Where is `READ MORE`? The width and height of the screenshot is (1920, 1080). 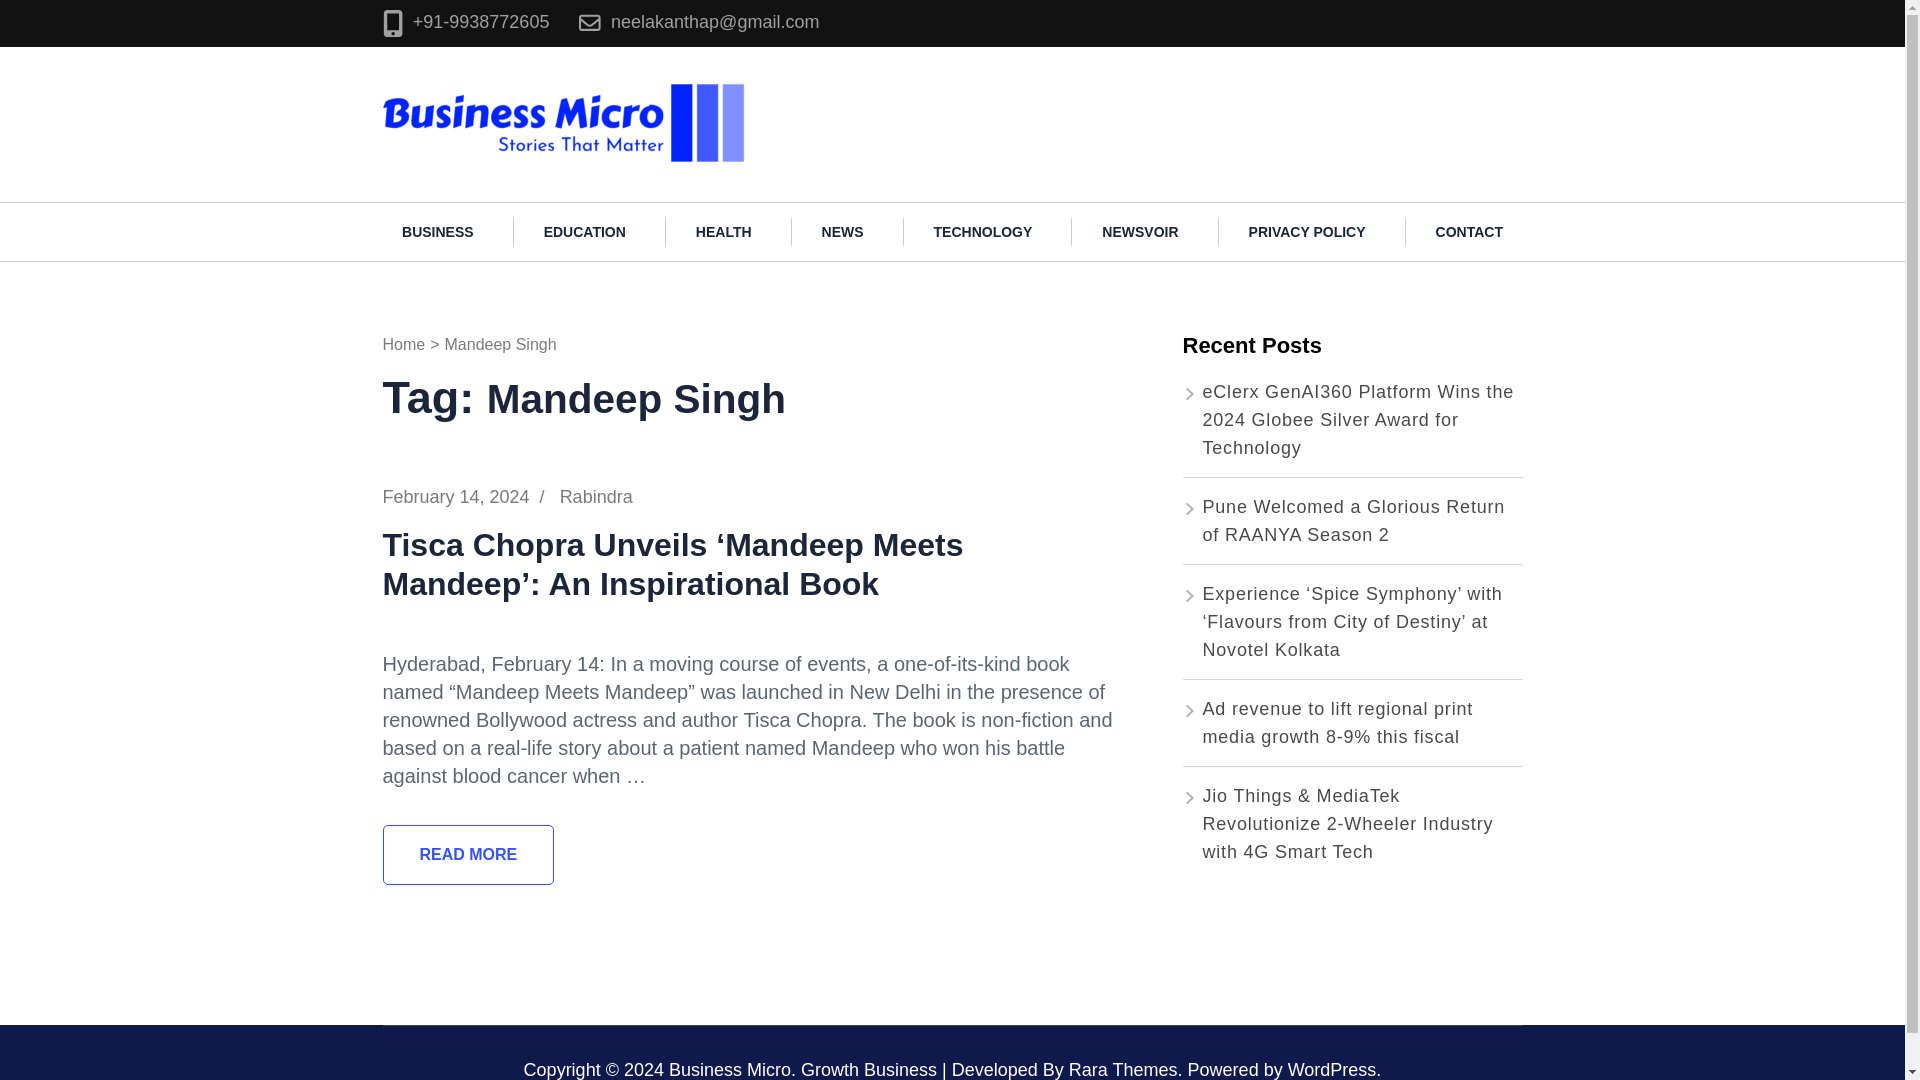 READ MORE is located at coordinates (468, 854).